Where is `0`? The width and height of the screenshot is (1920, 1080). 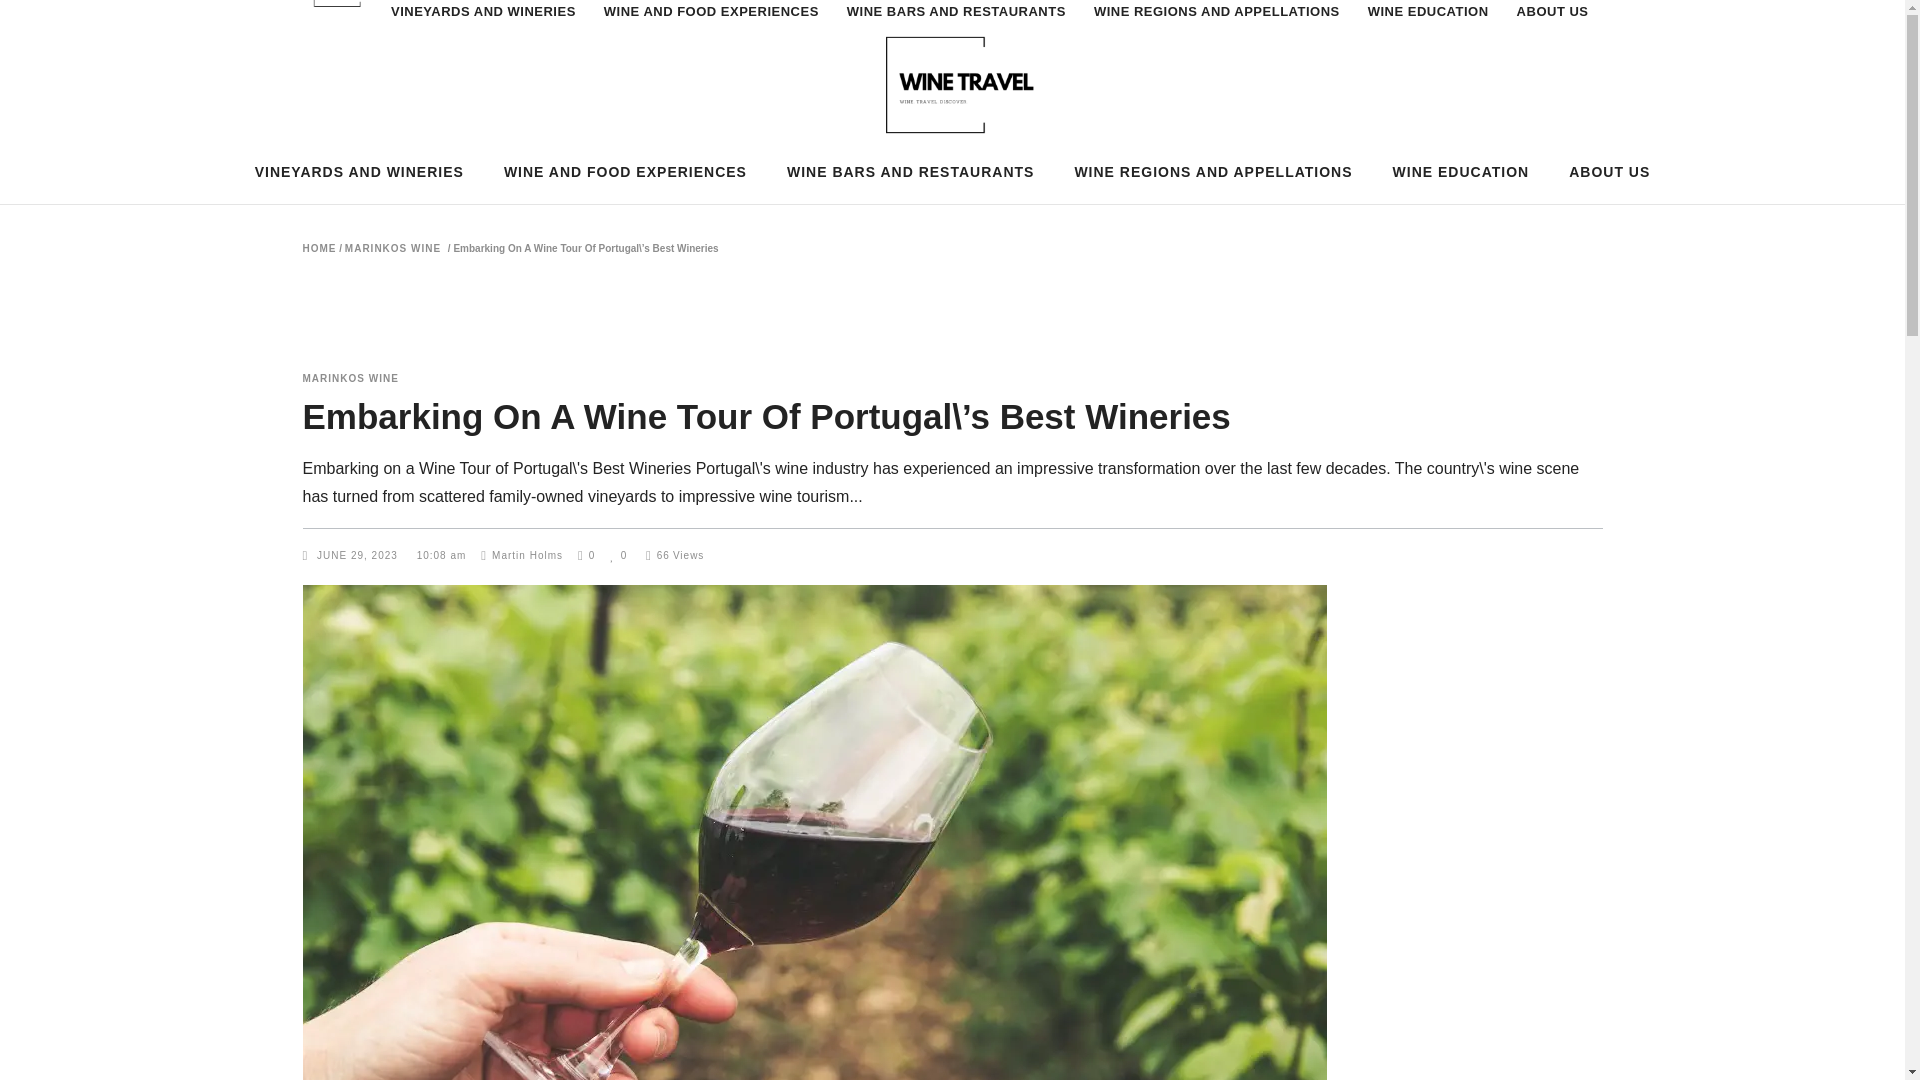 0 is located at coordinates (586, 554).